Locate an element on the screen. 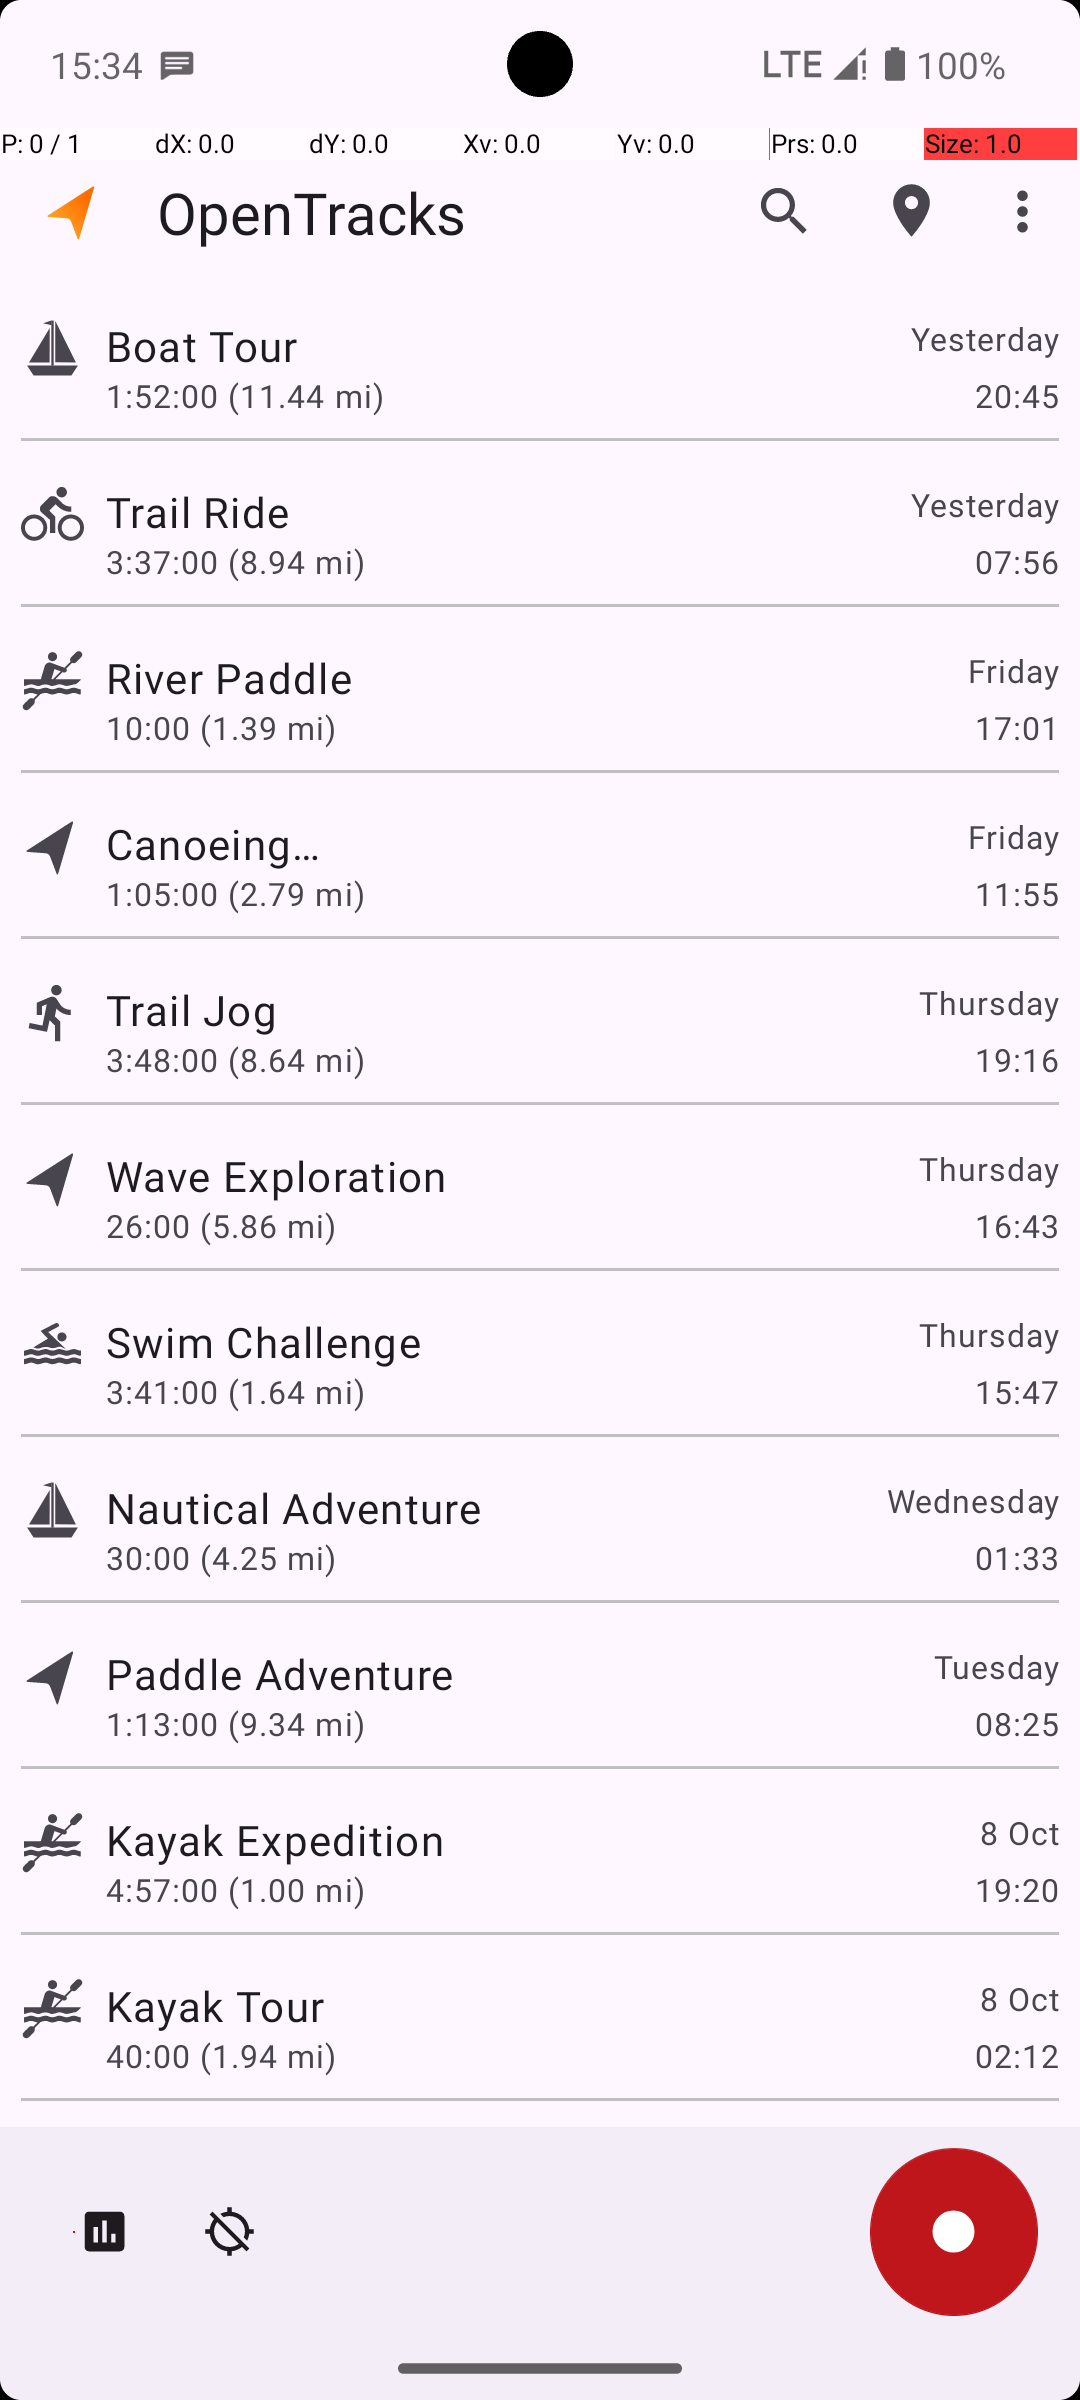 The height and width of the screenshot is (2400, 1080). 16:43 is located at coordinates (1016, 1226).